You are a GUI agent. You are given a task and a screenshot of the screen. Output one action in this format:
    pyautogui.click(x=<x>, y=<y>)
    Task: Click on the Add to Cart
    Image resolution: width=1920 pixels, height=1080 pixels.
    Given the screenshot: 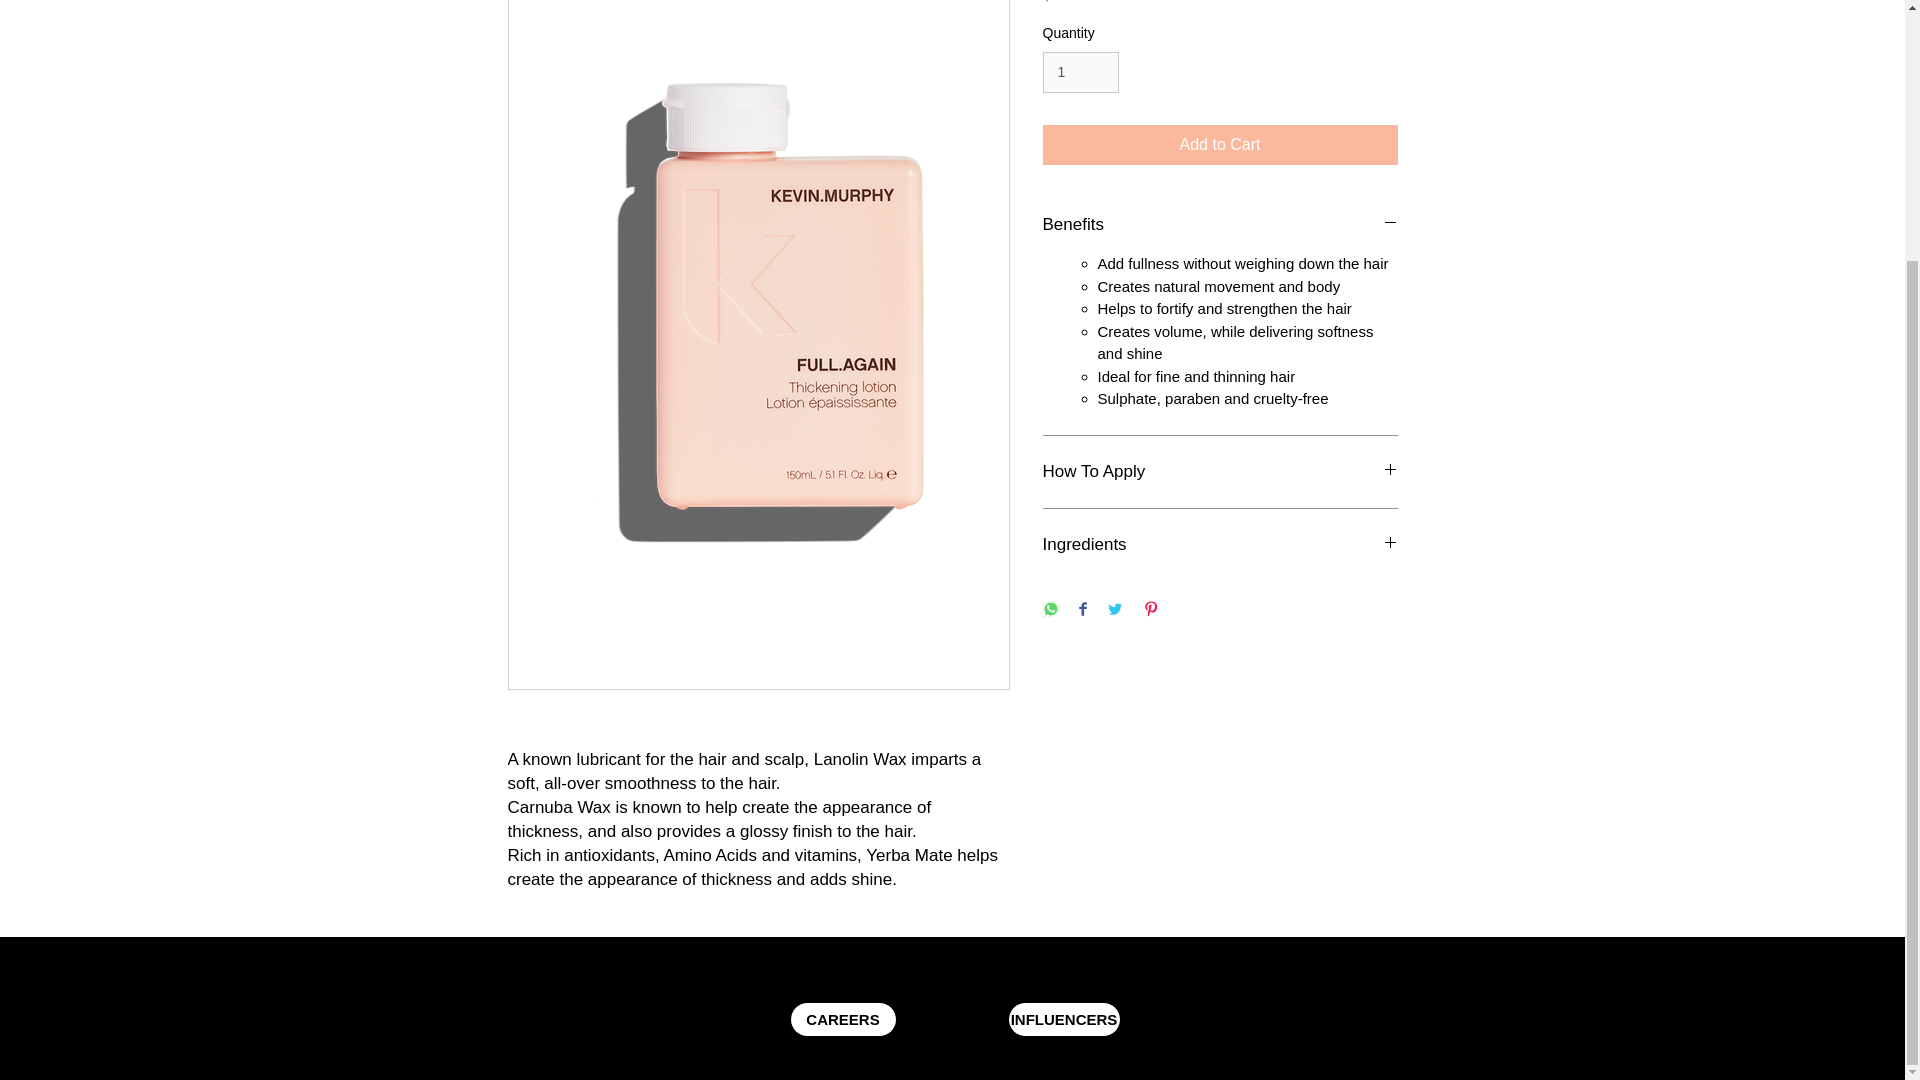 What is the action you would take?
    pyautogui.click(x=1220, y=145)
    